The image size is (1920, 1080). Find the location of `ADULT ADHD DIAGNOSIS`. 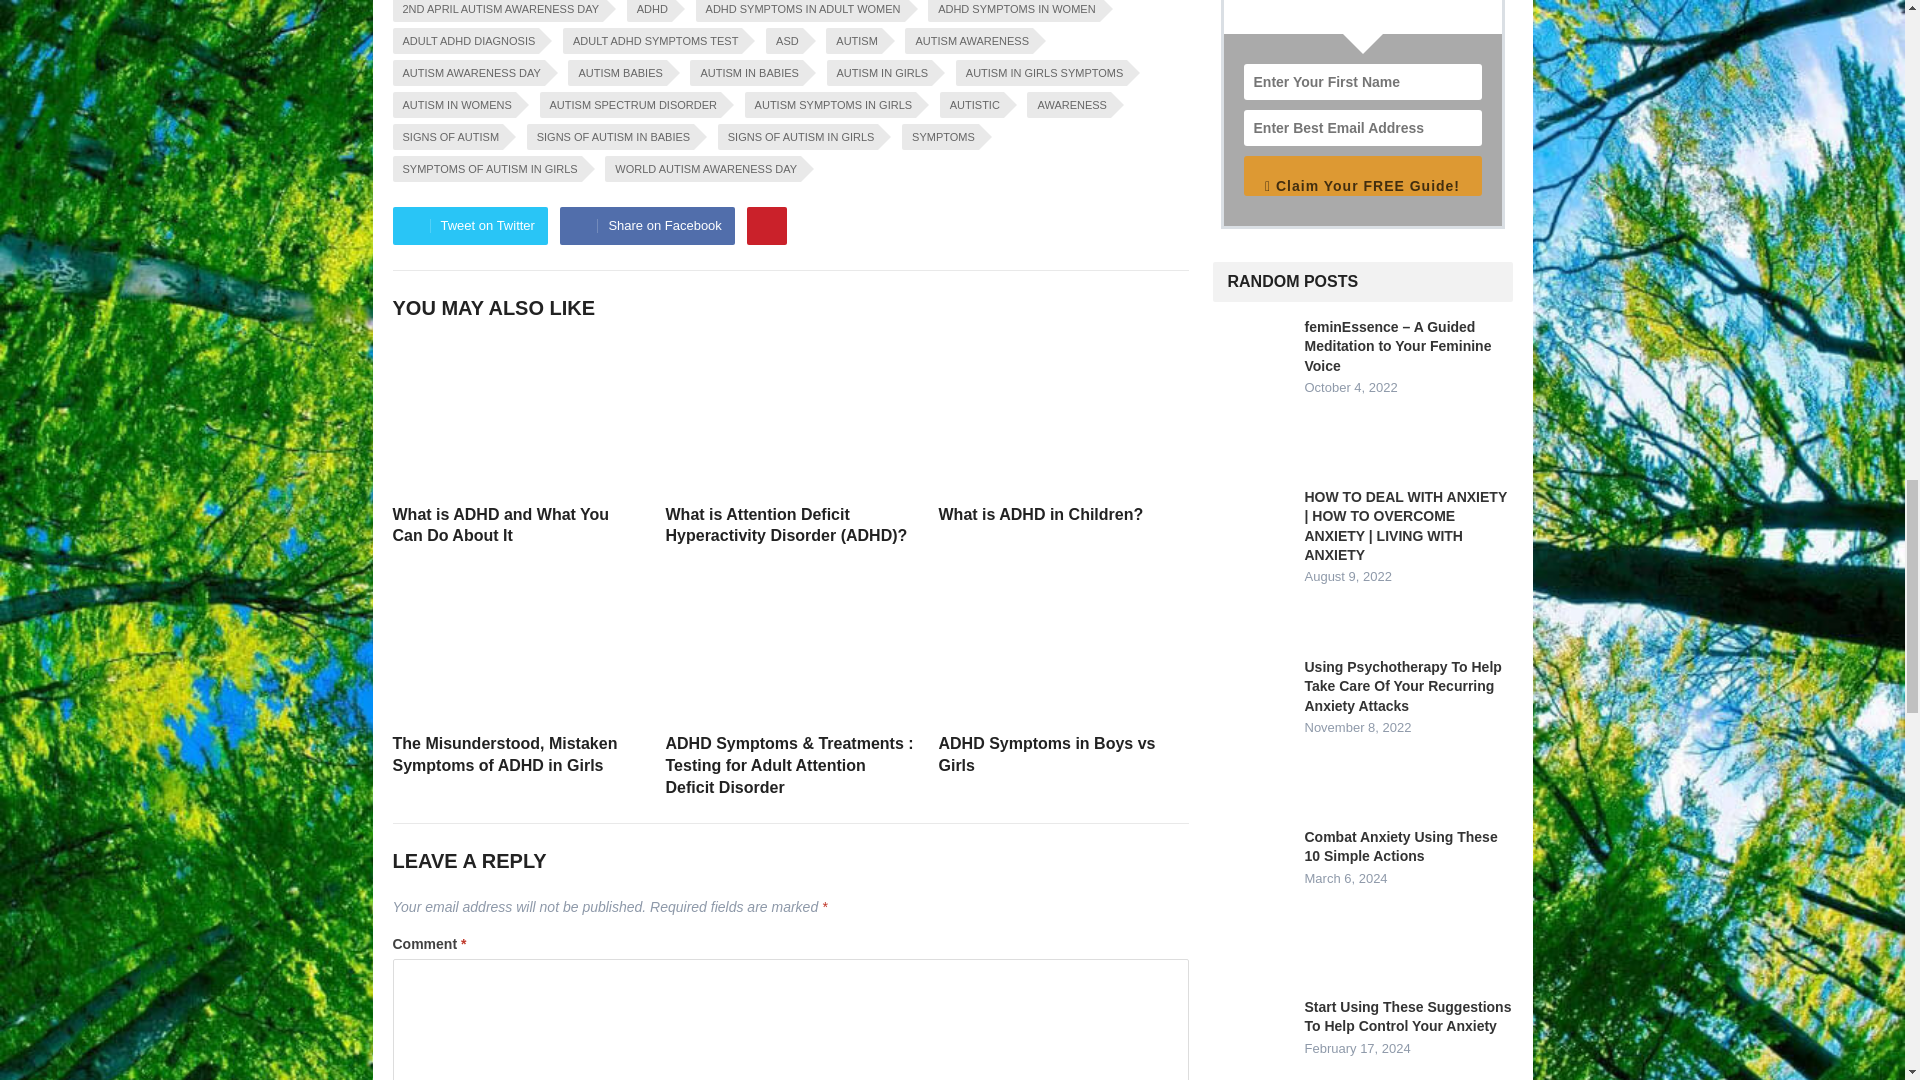

ADULT ADHD DIAGNOSIS is located at coordinates (465, 41).